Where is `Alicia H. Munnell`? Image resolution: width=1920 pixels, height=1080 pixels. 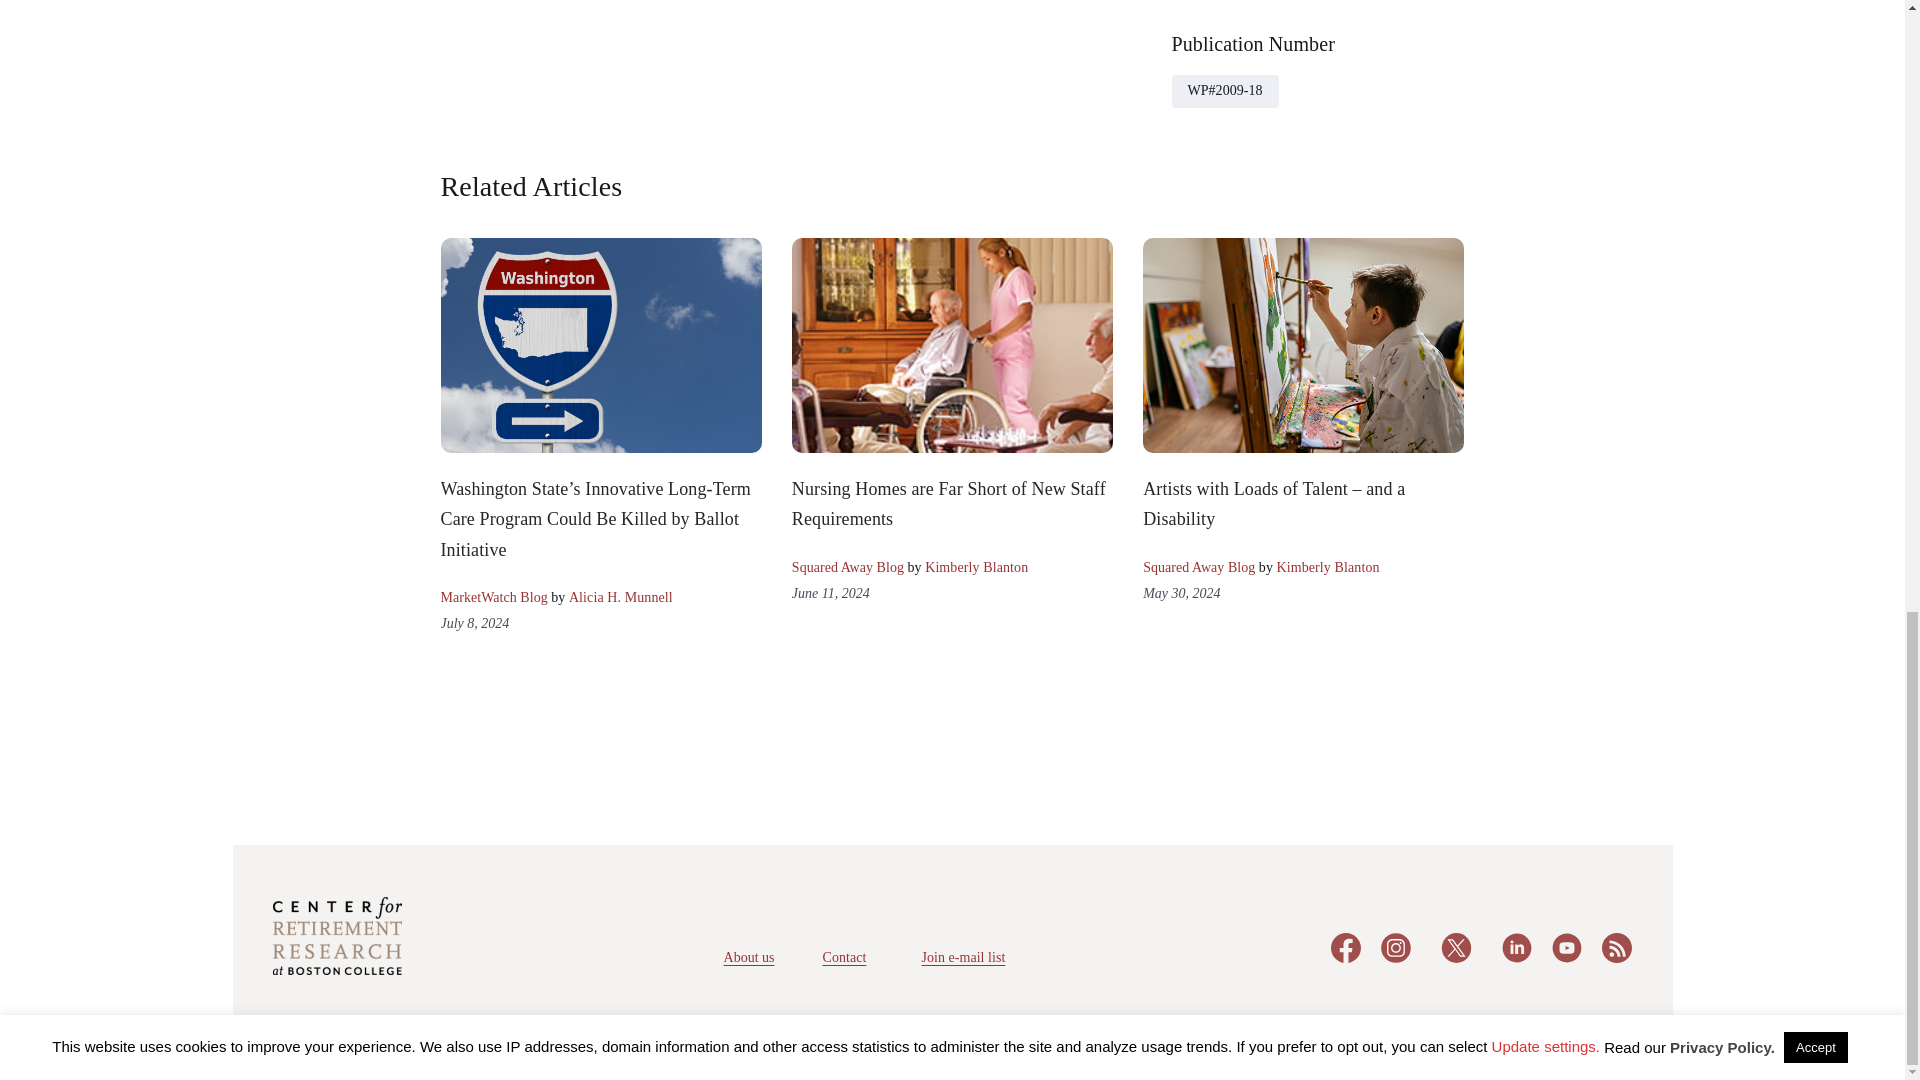 Alicia H. Munnell is located at coordinates (620, 596).